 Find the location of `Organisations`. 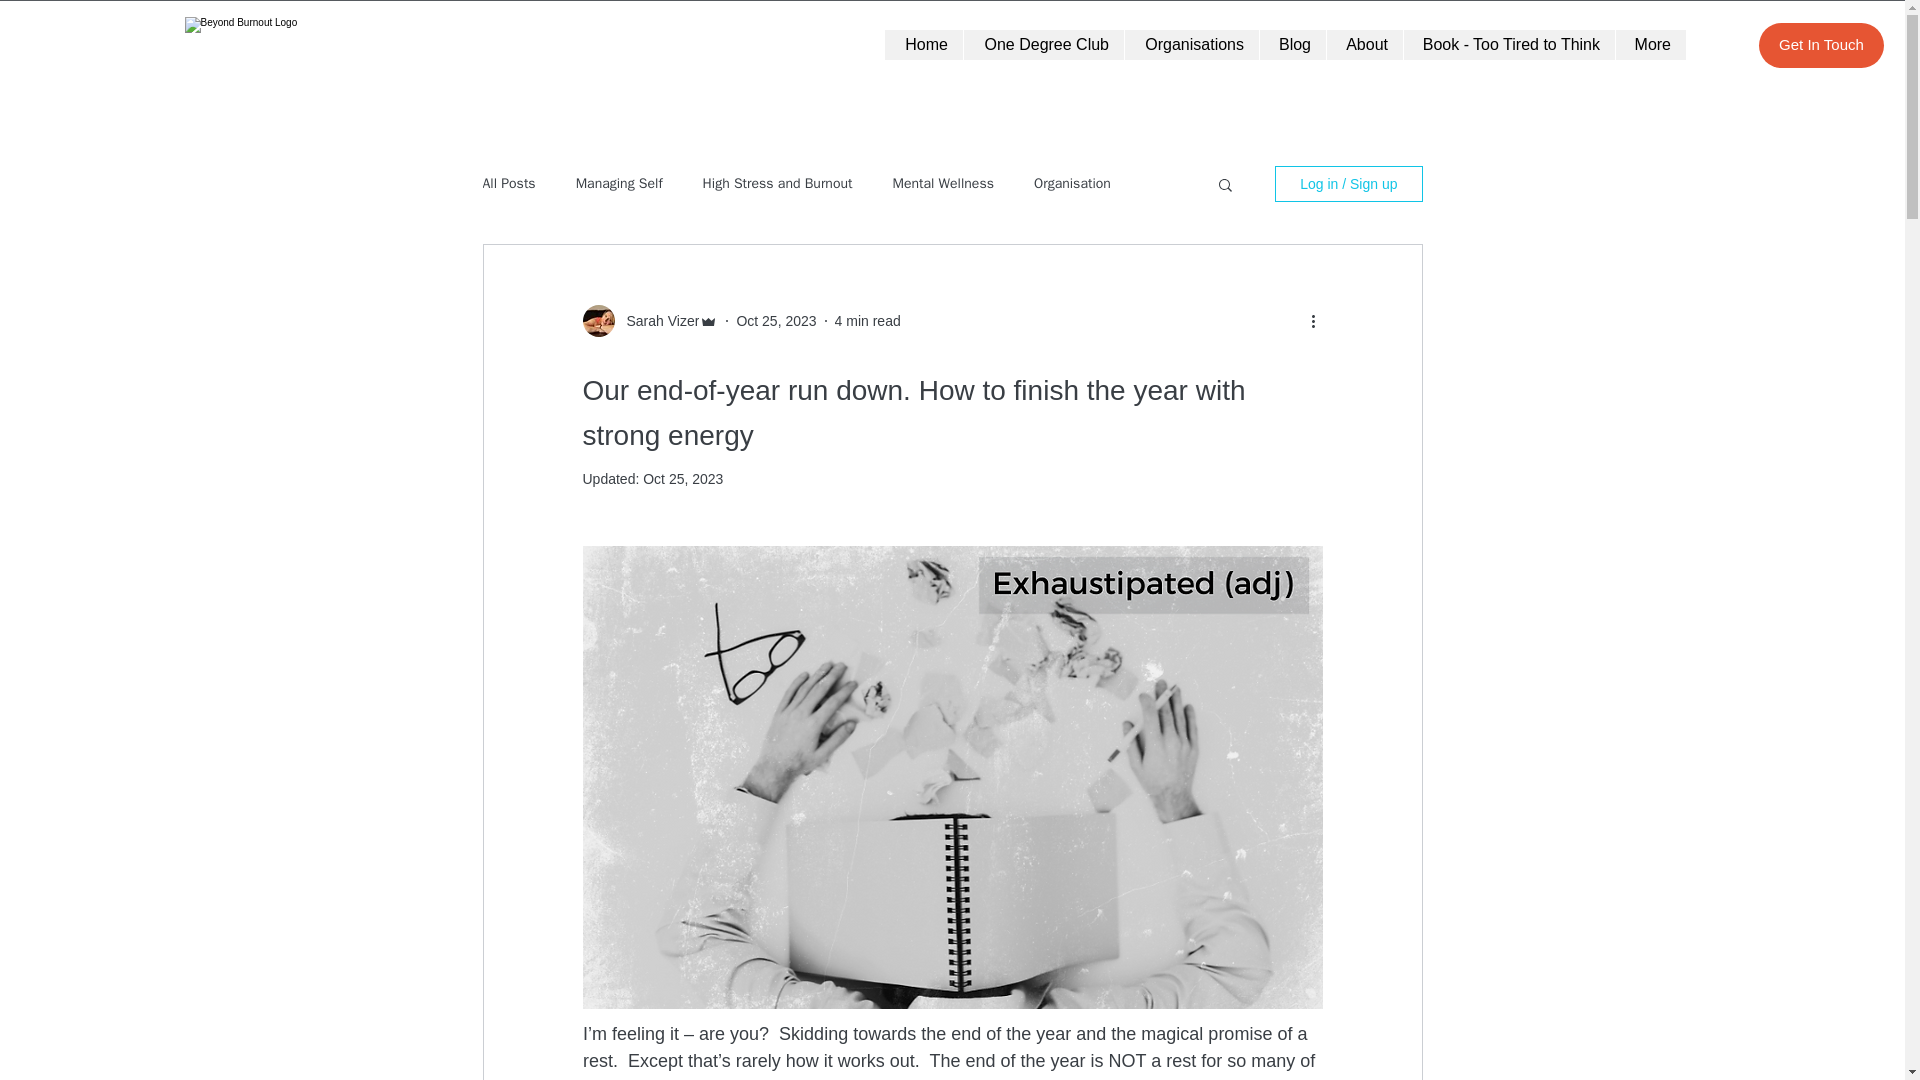

Organisations is located at coordinates (1191, 45).